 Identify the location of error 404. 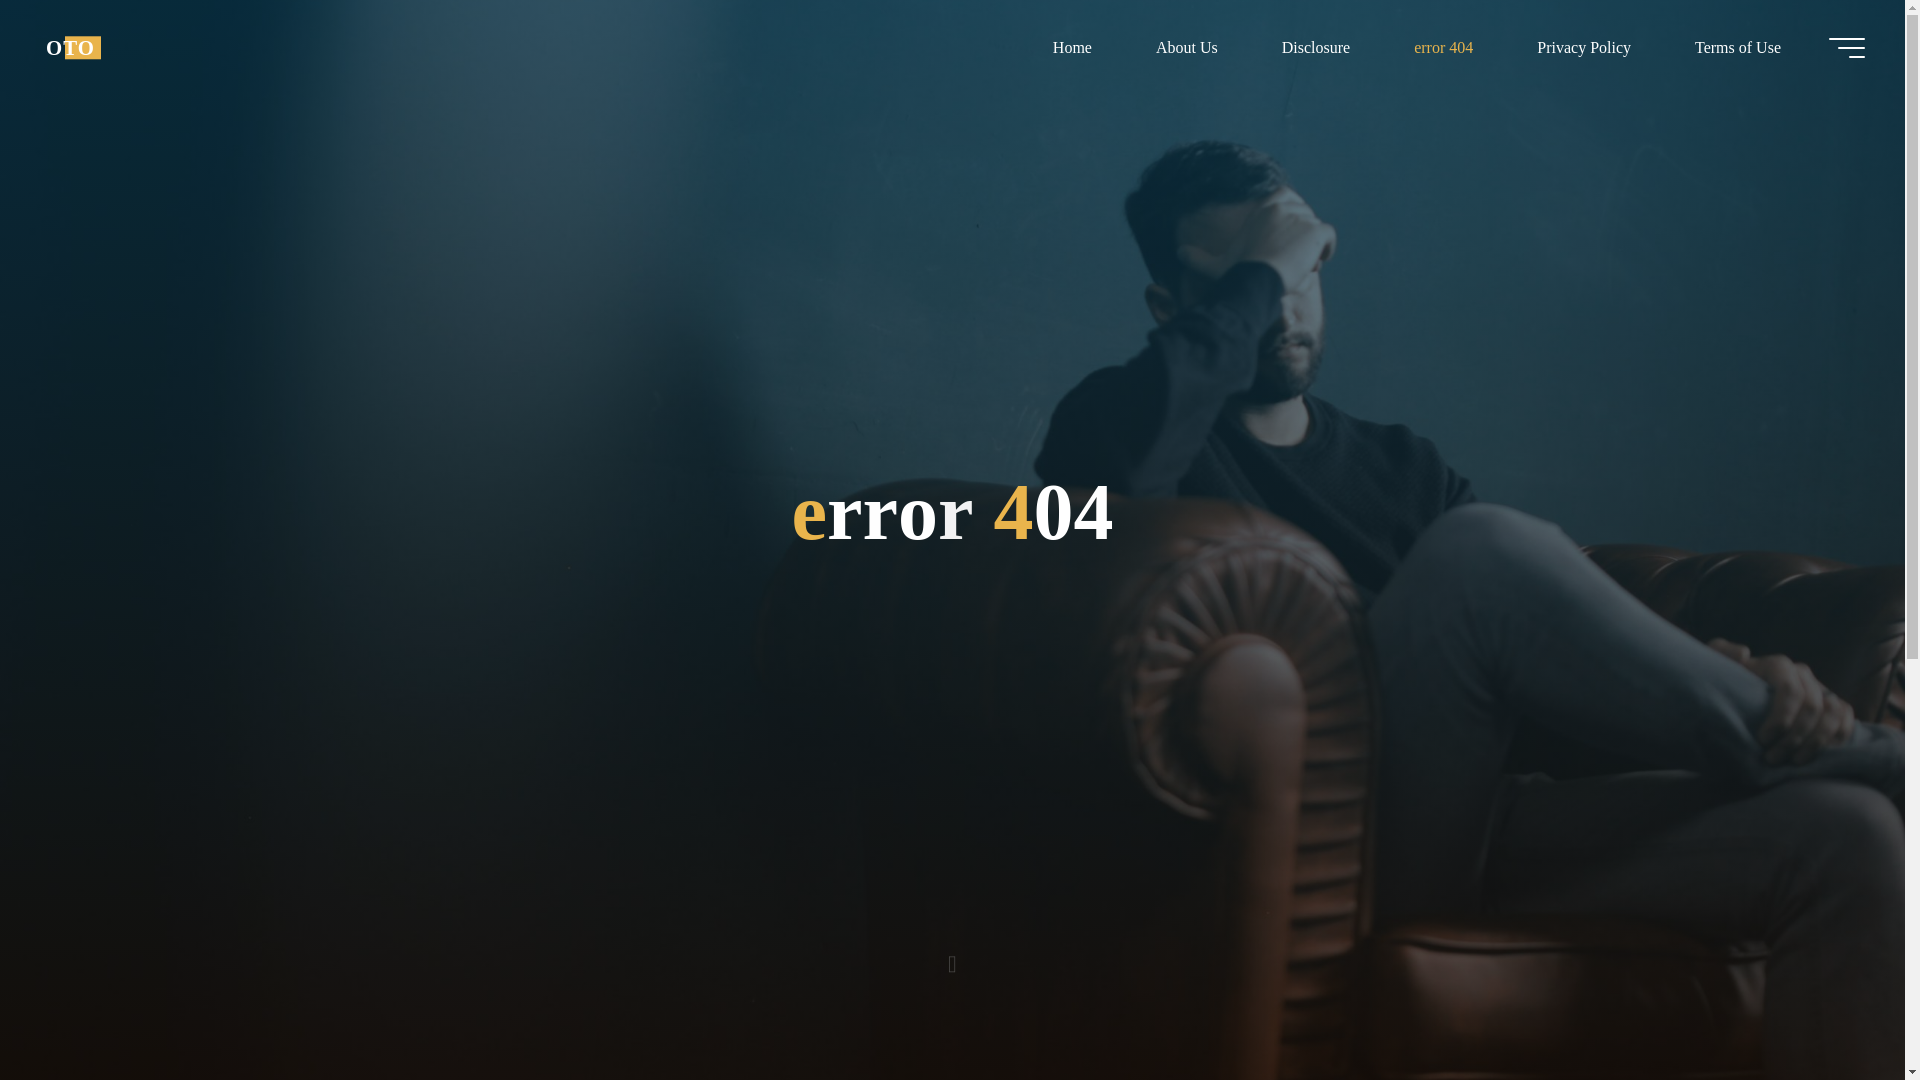
(1444, 47).